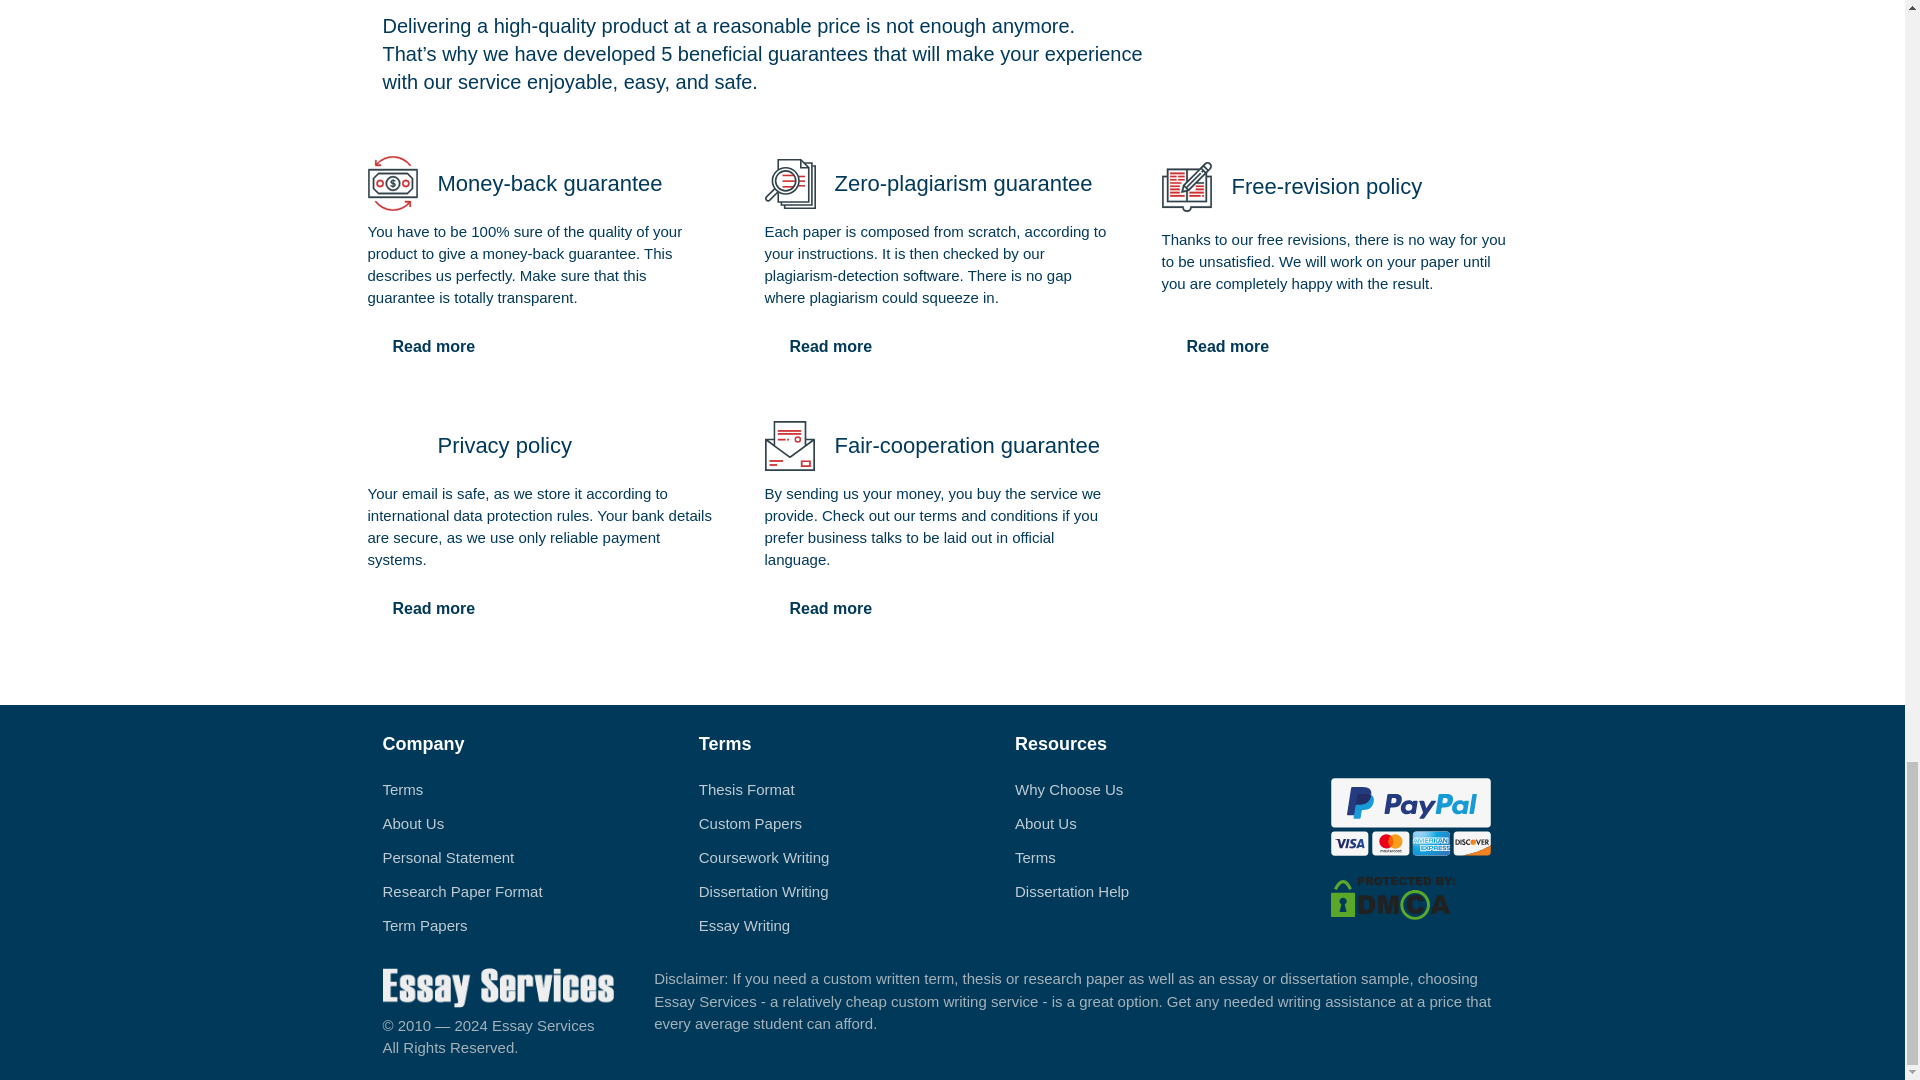 This screenshot has height=1080, width=1920. I want to click on Read more, so click(1228, 347).